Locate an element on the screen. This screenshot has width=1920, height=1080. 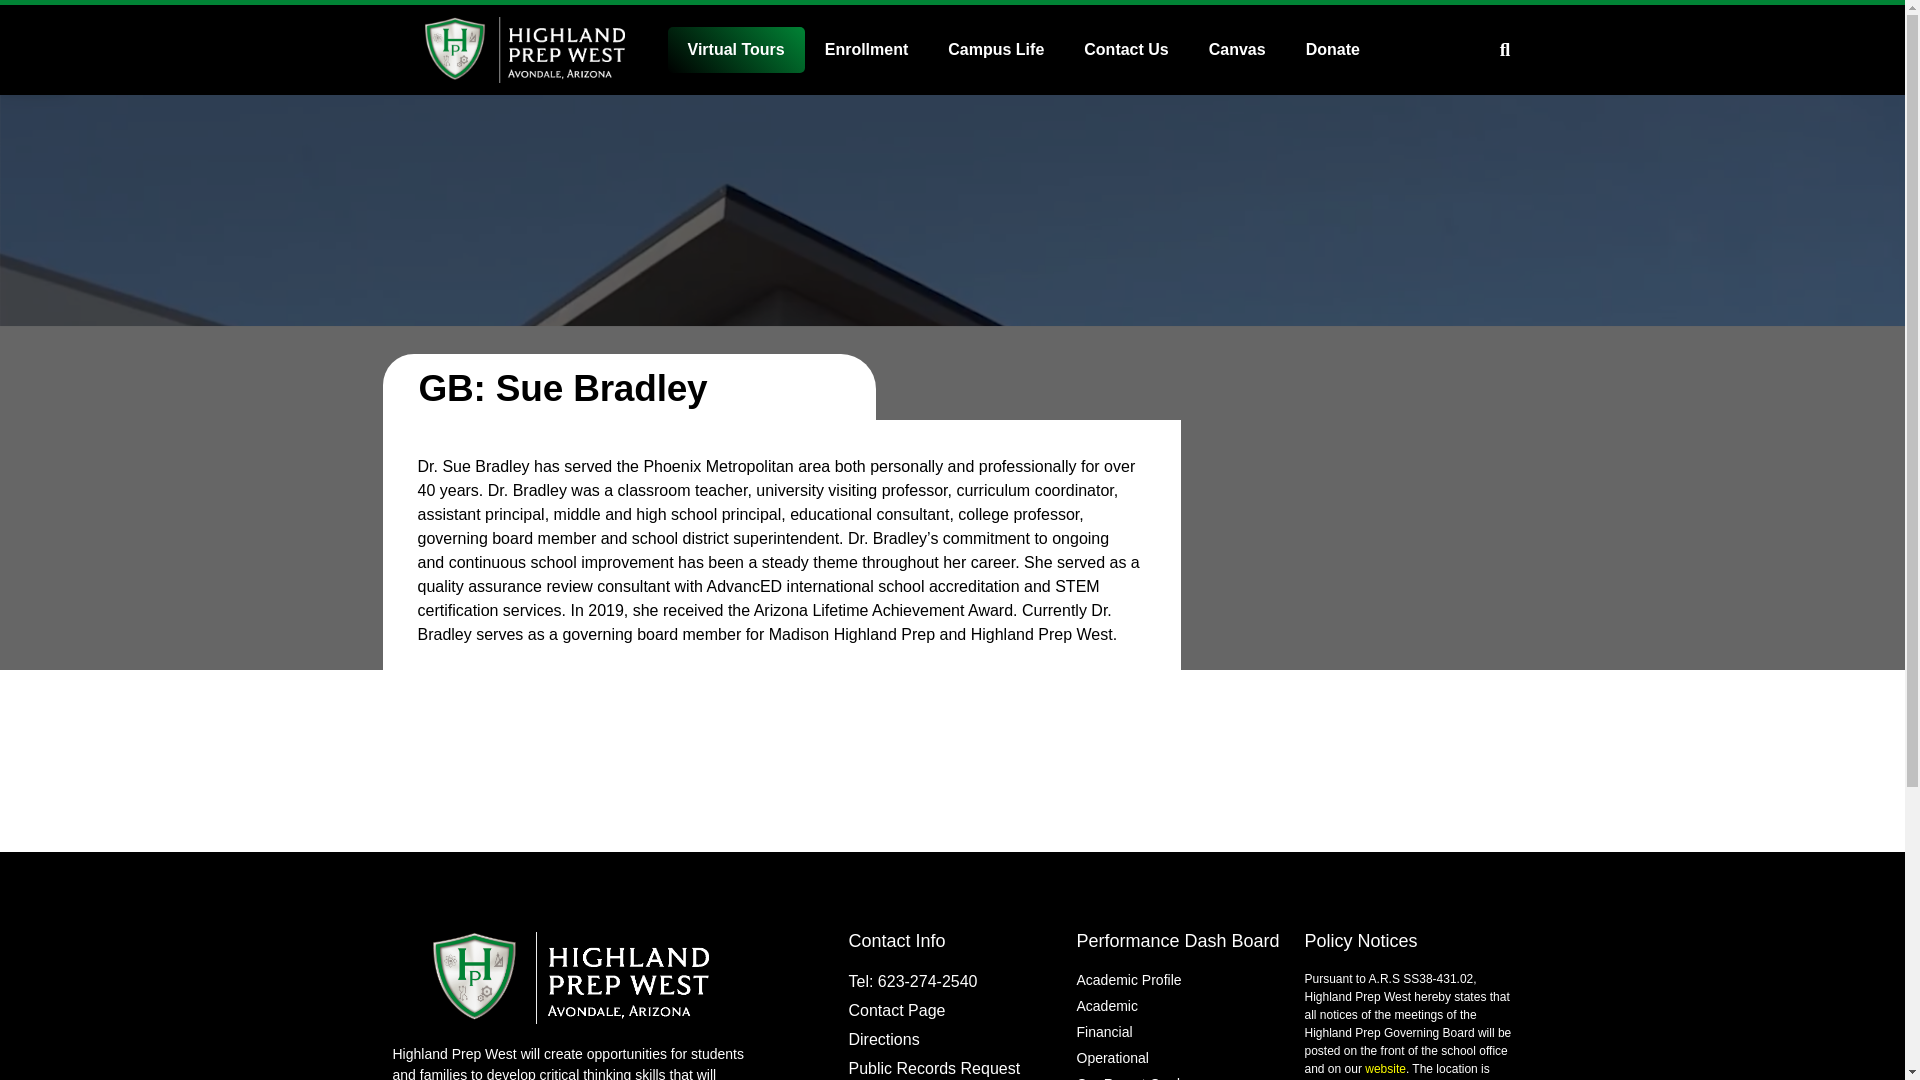
Virtual Tours is located at coordinates (736, 50).